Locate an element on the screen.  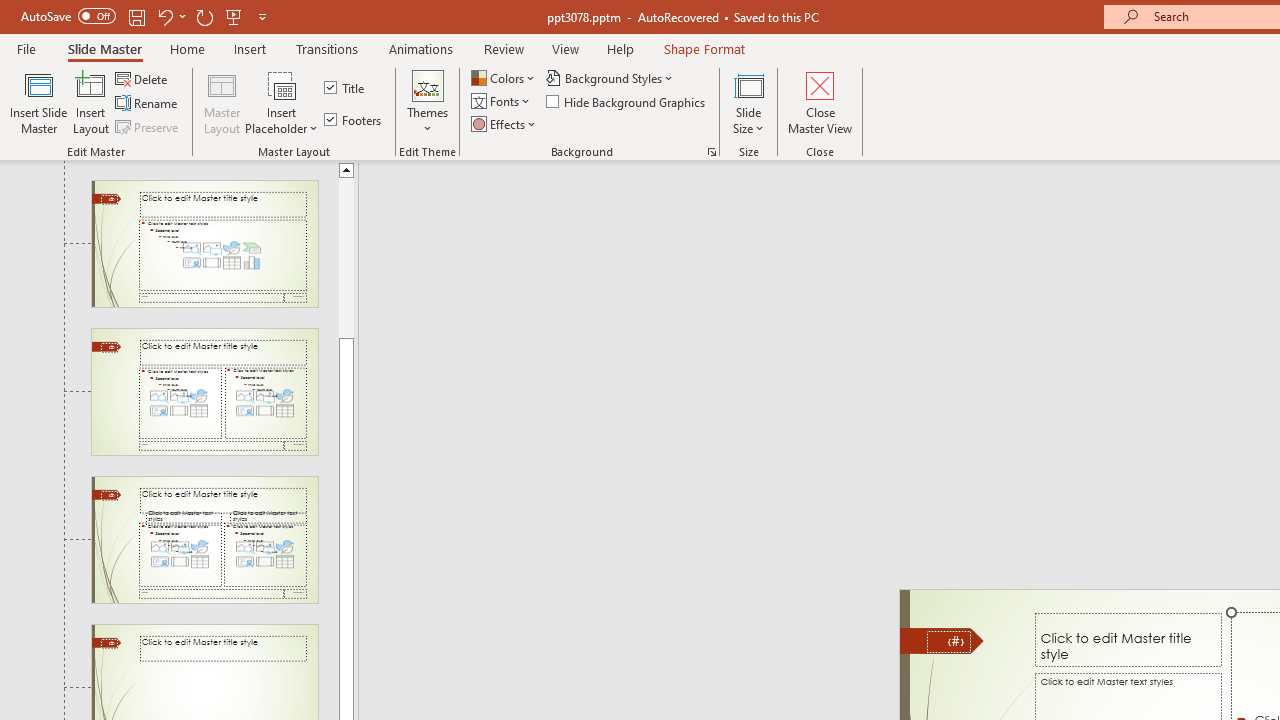
Format Background... is located at coordinates (712, 152).